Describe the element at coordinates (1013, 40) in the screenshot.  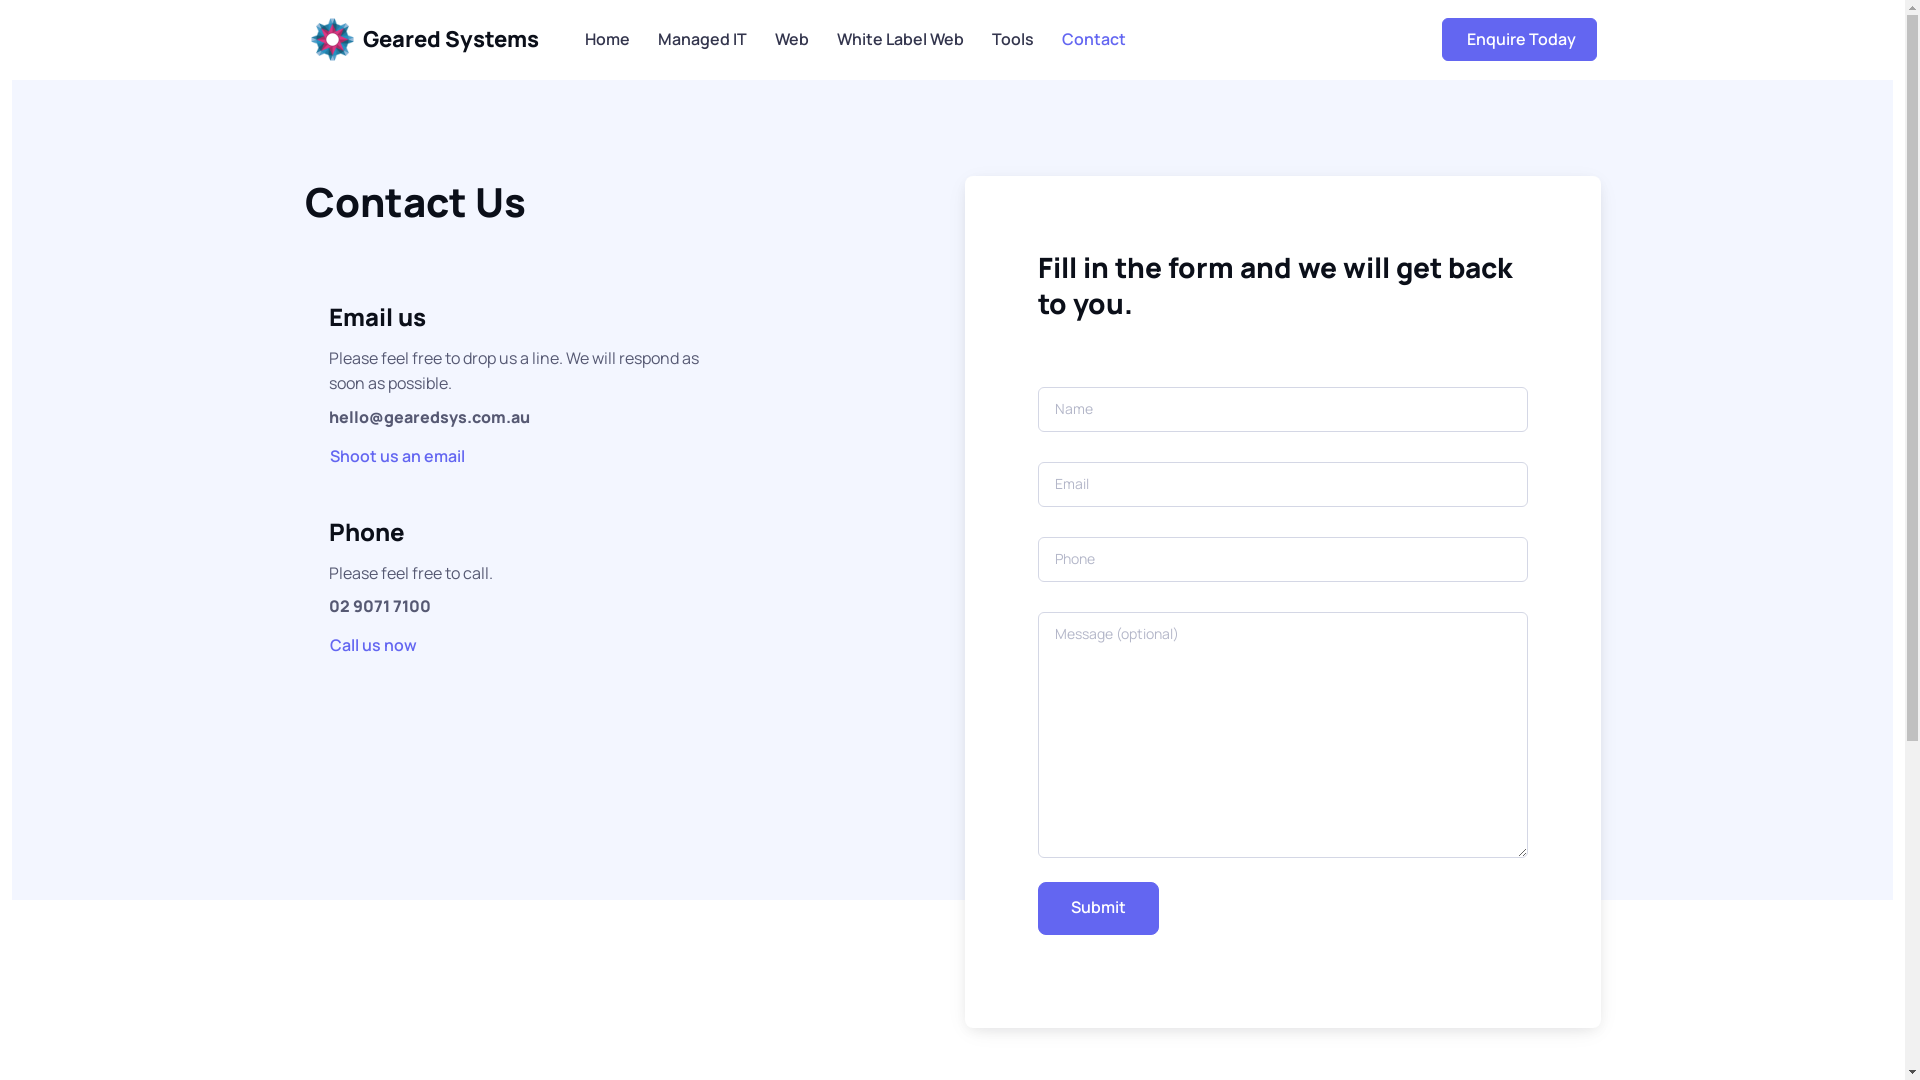
I see `Tools` at that location.